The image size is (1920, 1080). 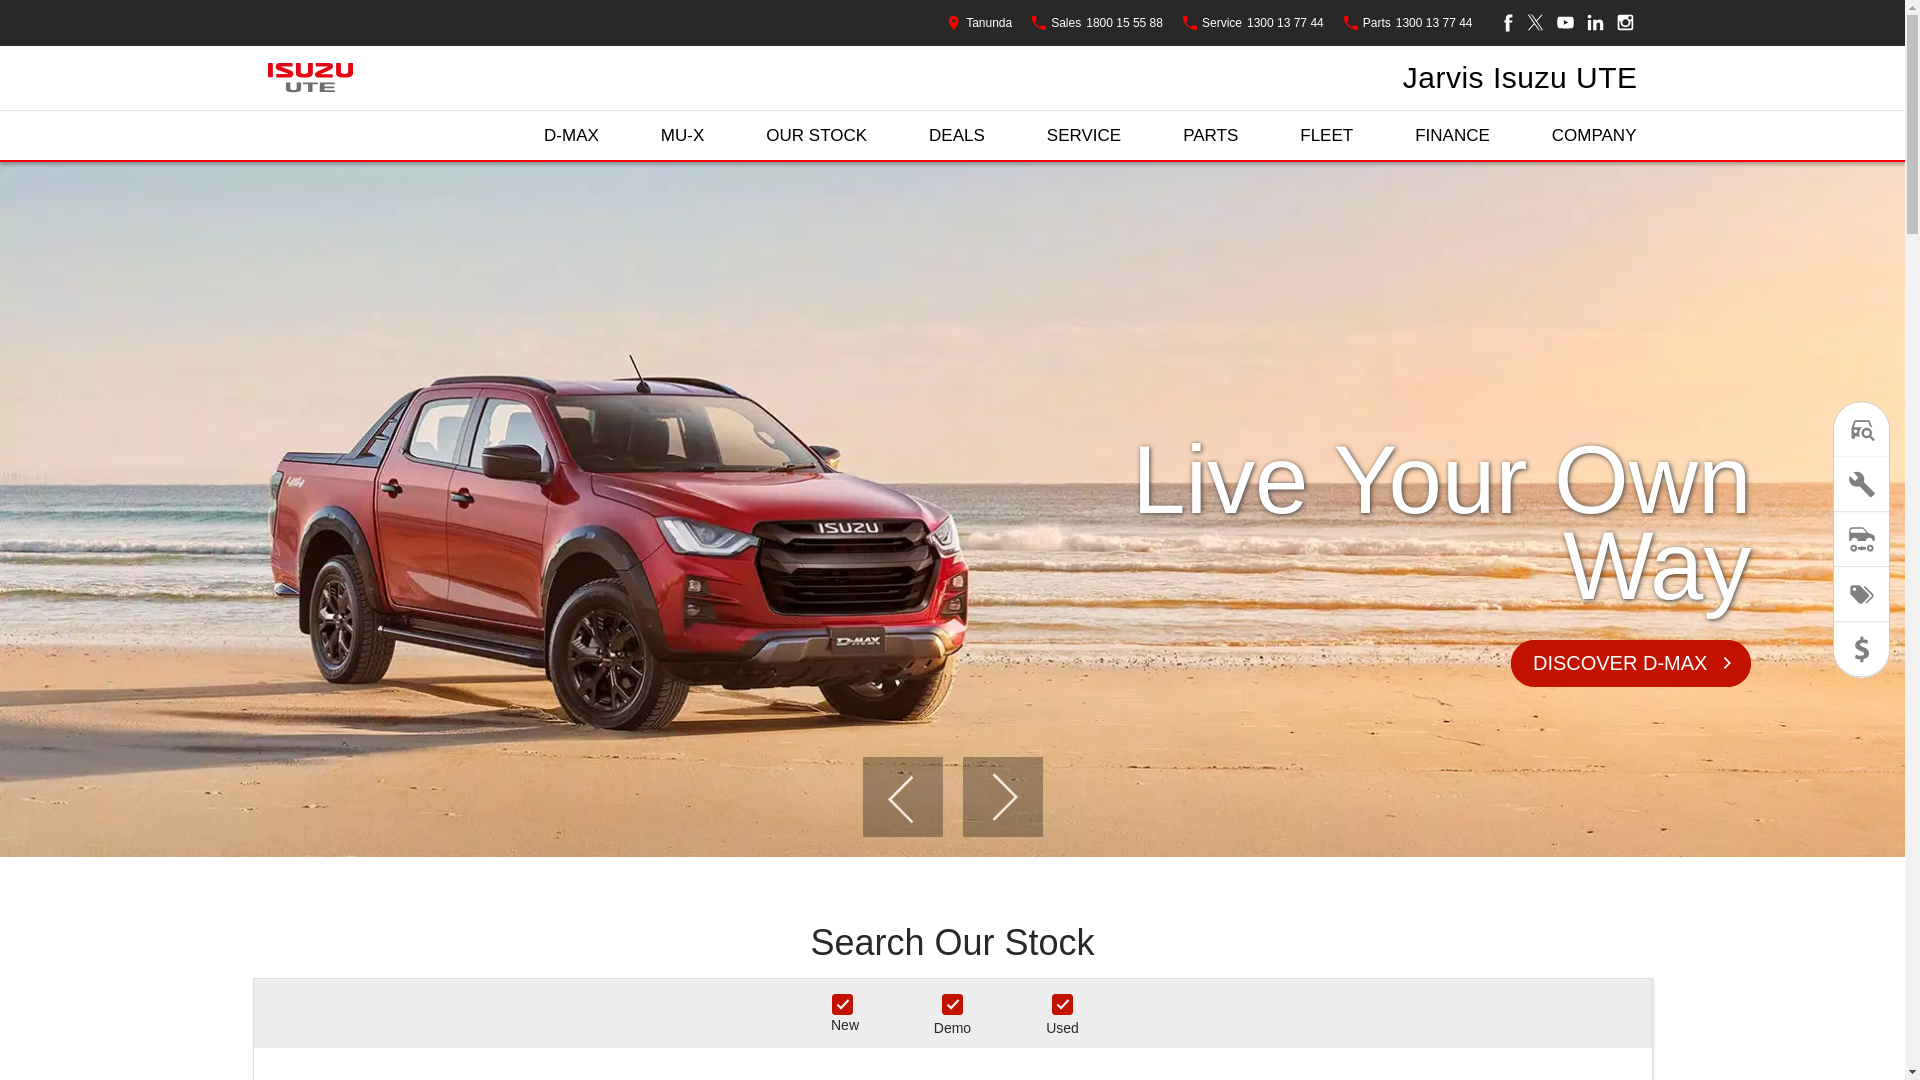 What do you see at coordinates (1326, 136) in the screenshot?
I see `FLEET` at bounding box center [1326, 136].